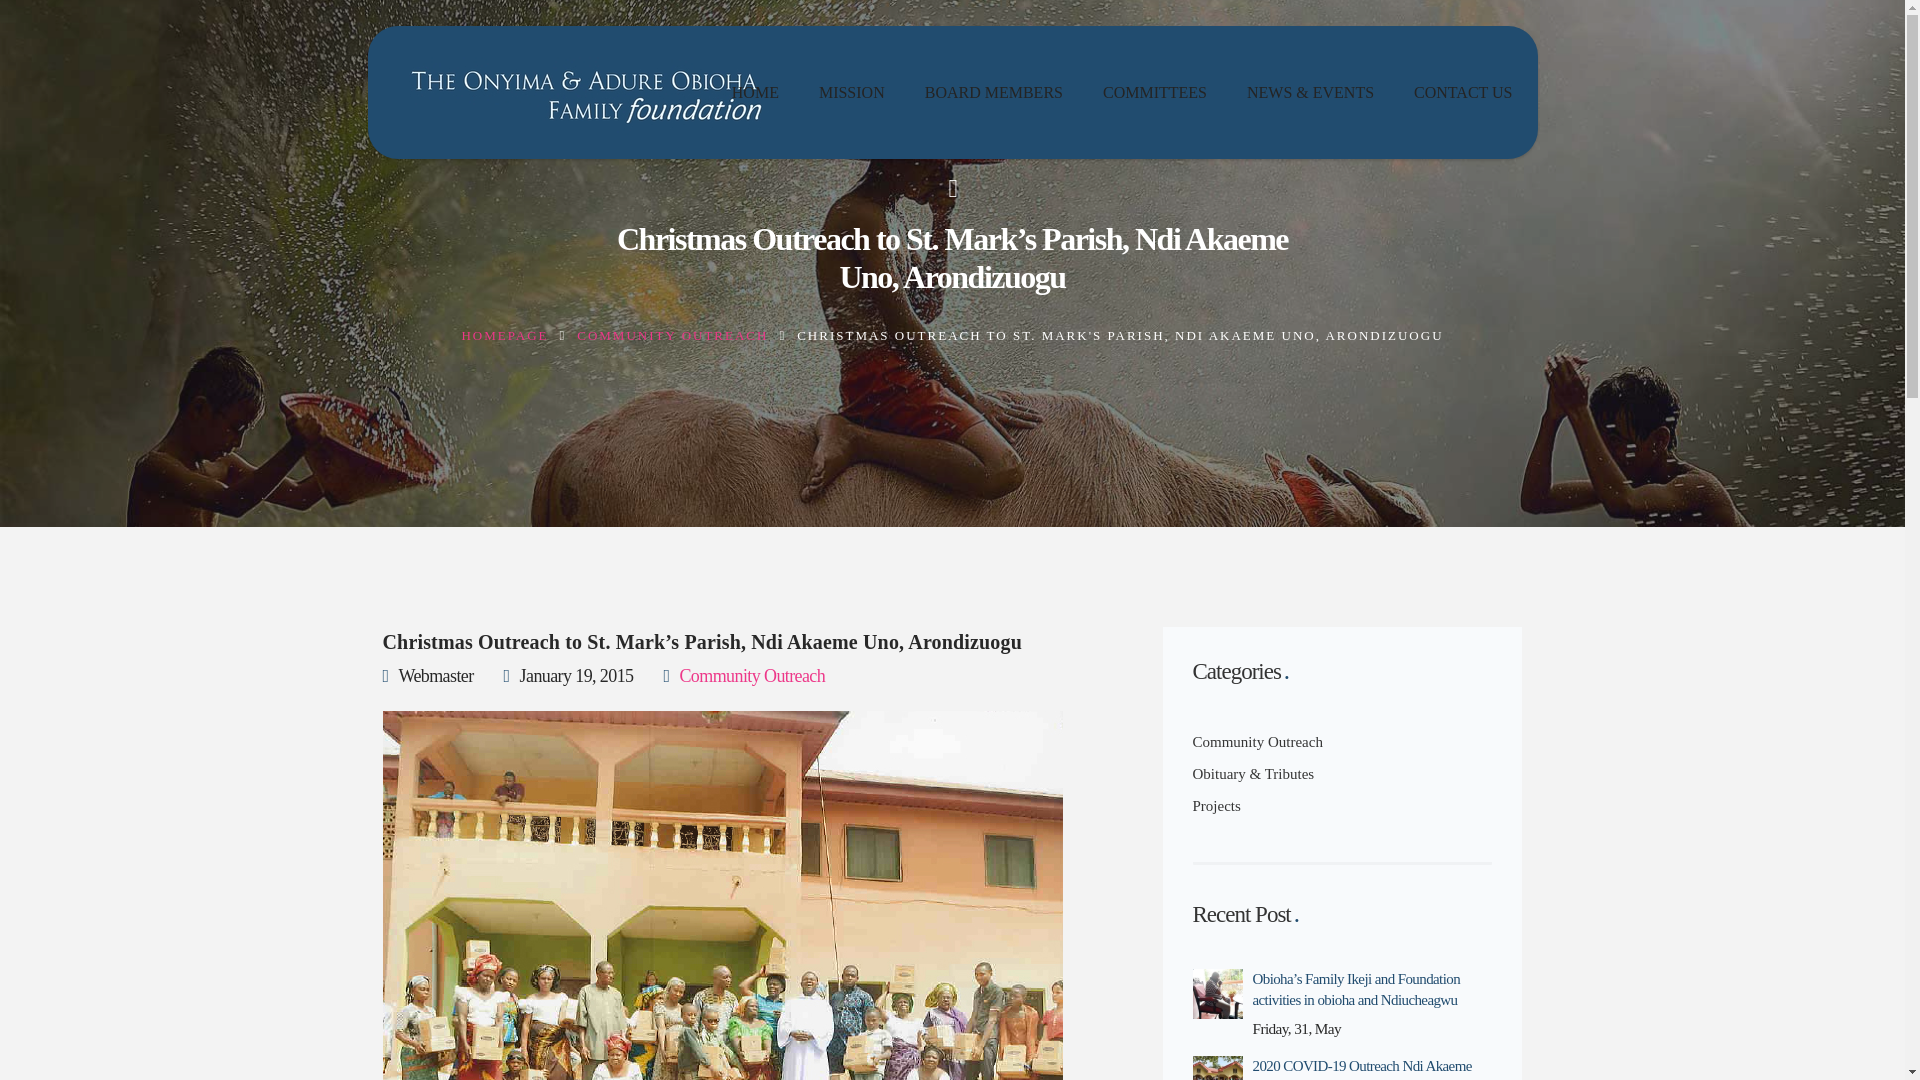 The image size is (1920, 1080). What do you see at coordinates (568, 676) in the screenshot?
I see `Post date` at bounding box center [568, 676].